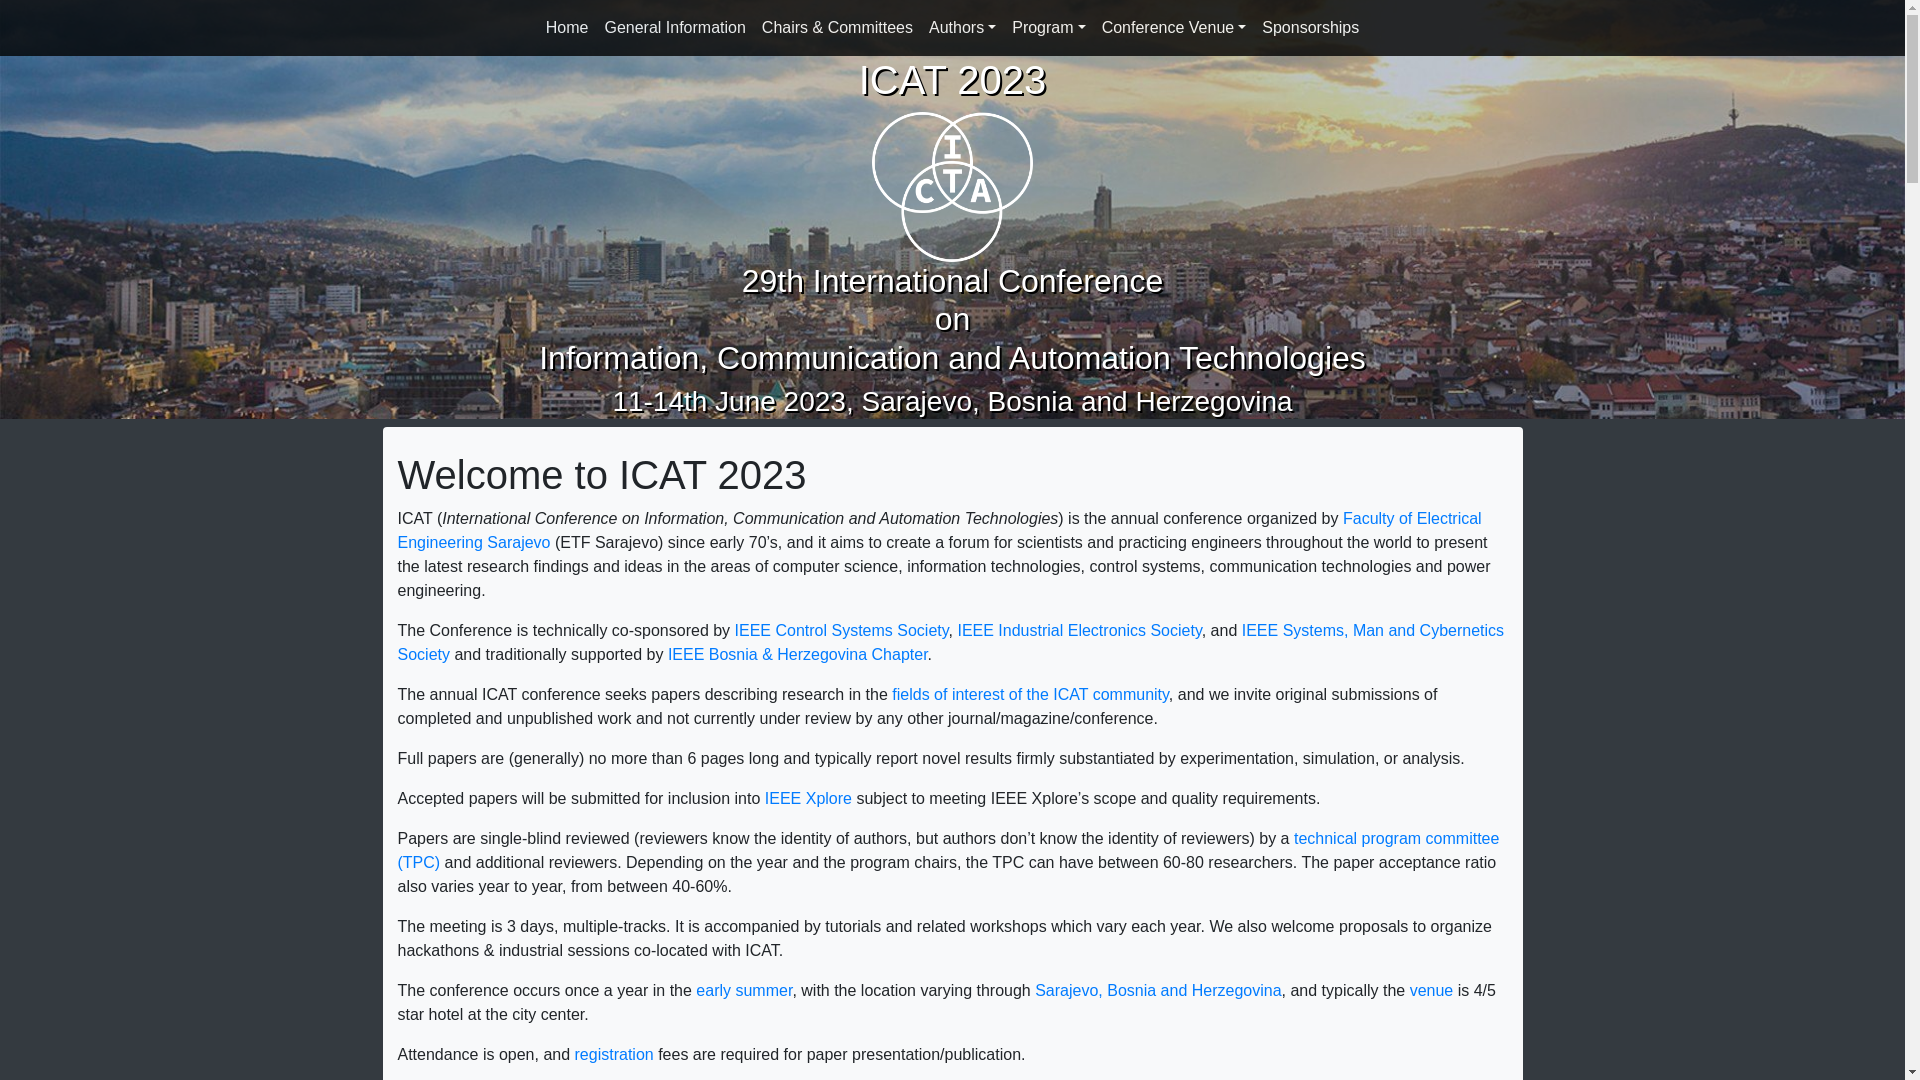 The image size is (1920, 1080). What do you see at coordinates (1174, 28) in the screenshot?
I see `Conference Venue` at bounding box center [1174, 28].